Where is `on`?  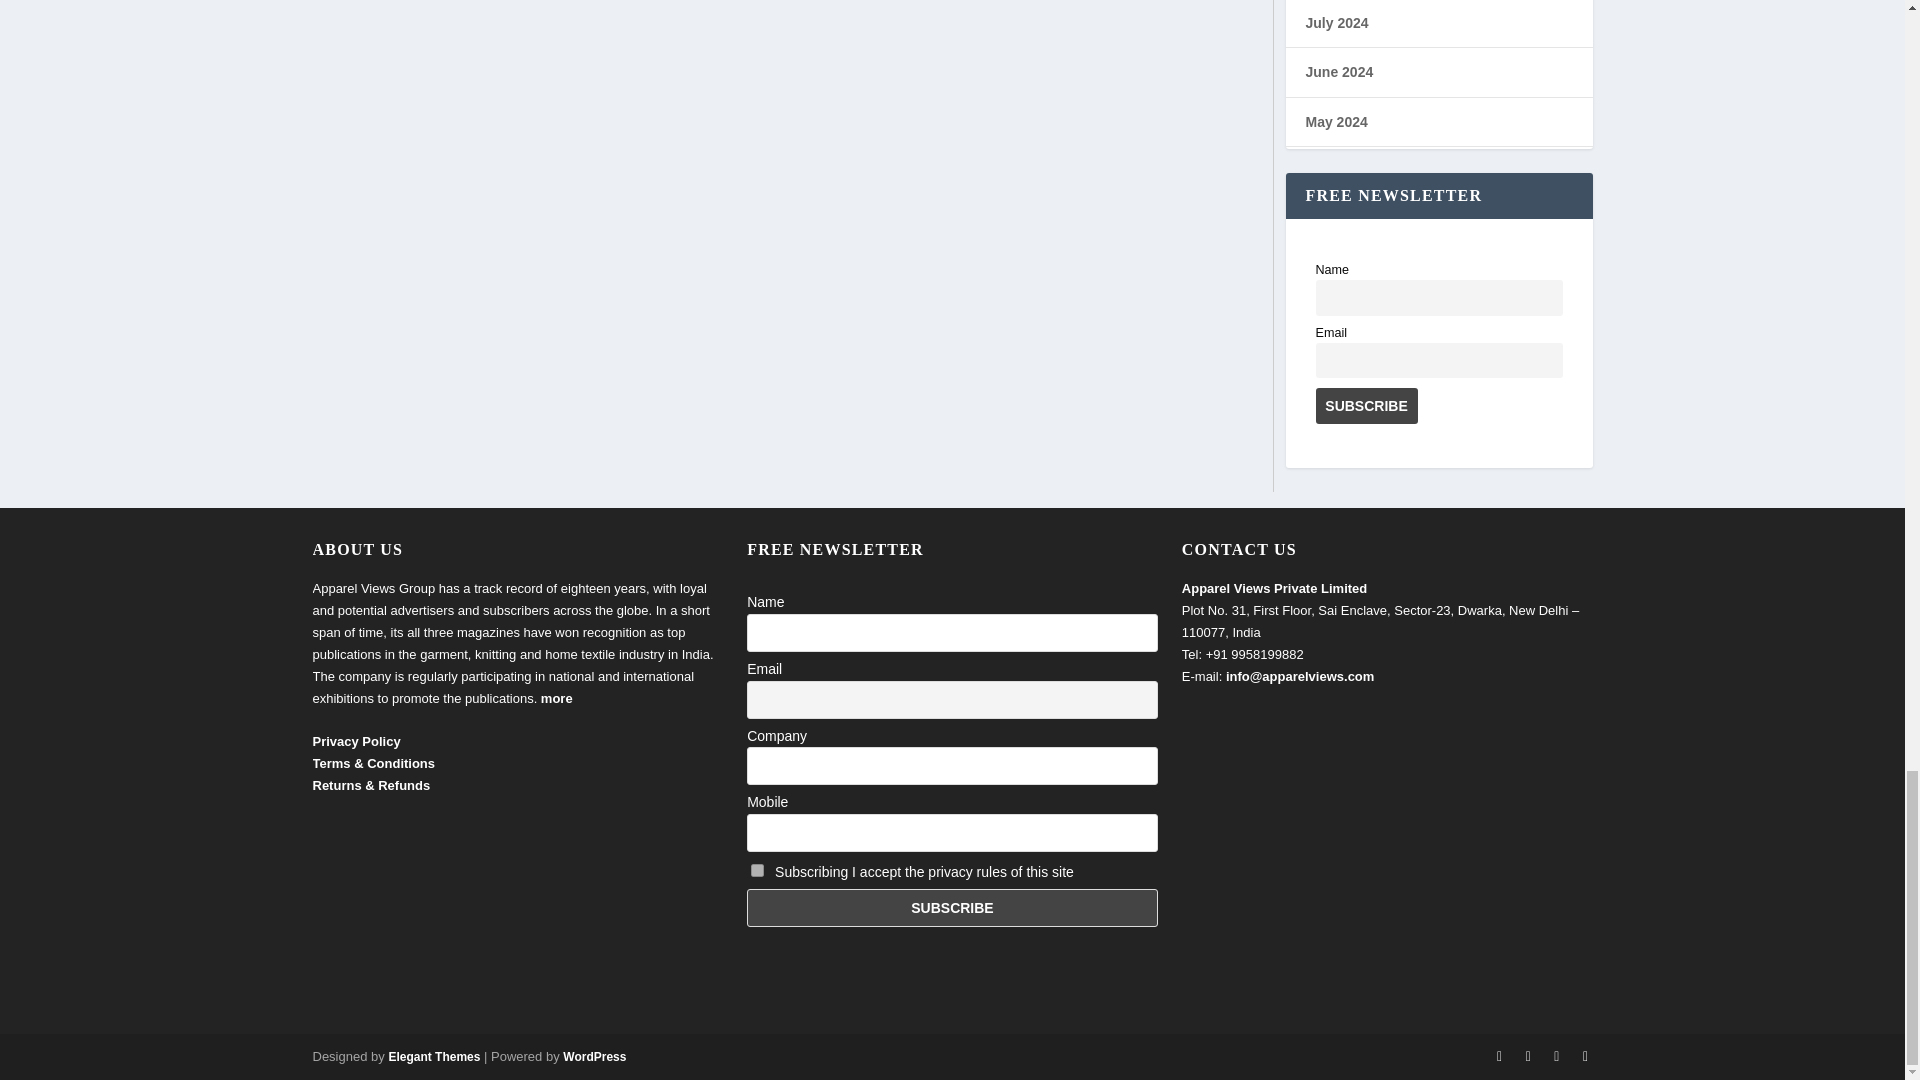
on is located at coordinates (757, 870).